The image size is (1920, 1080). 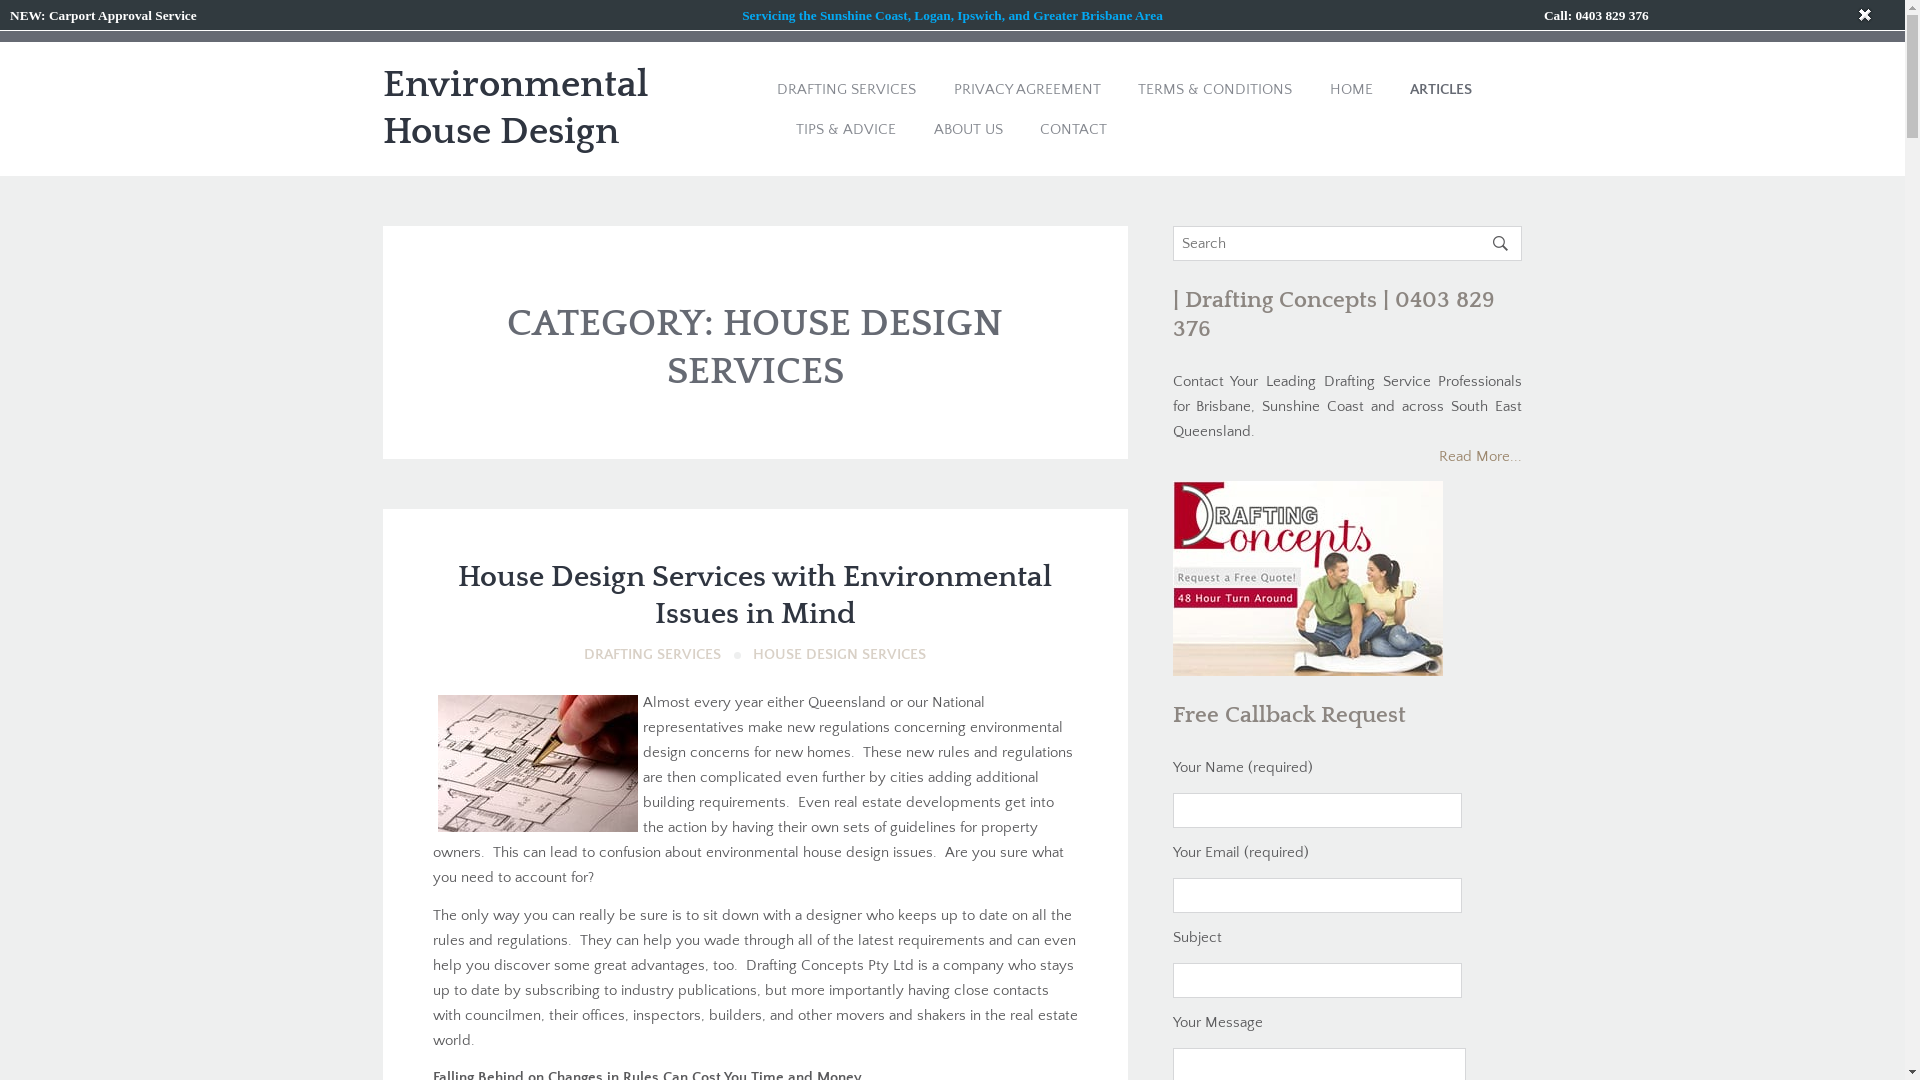 What do you see at coordinates (1352, 89) in the screenshot?
I see `HOME` at bounding box center [1352, 89].